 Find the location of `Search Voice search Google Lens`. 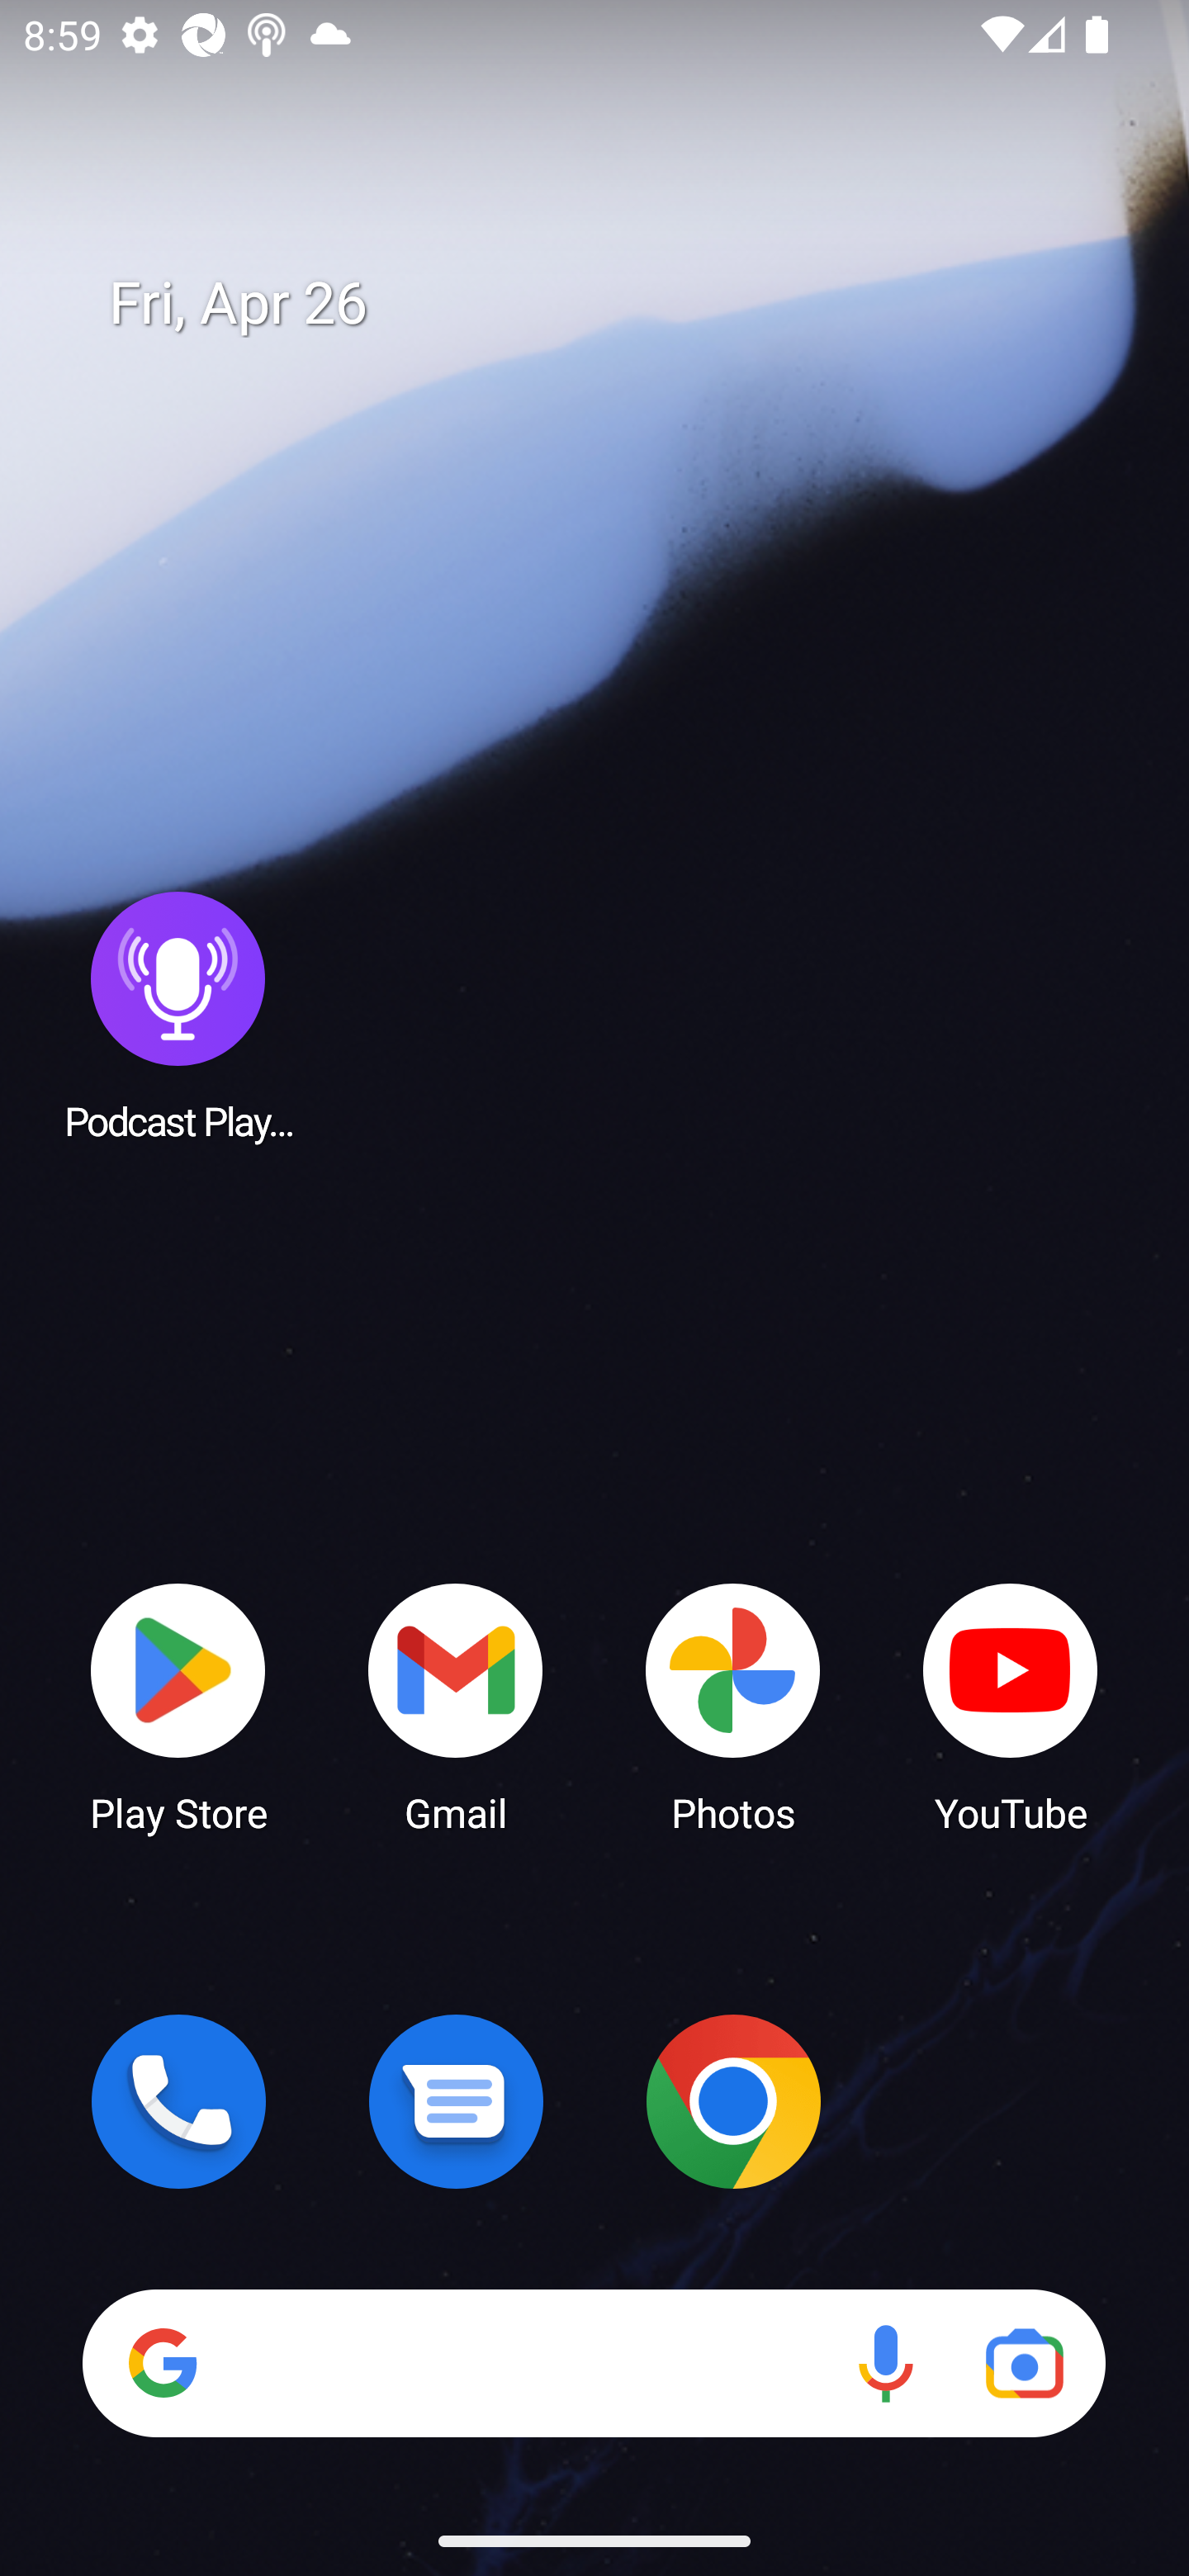

Search Voice search Google Lens is located at coordinates (594, 2363).